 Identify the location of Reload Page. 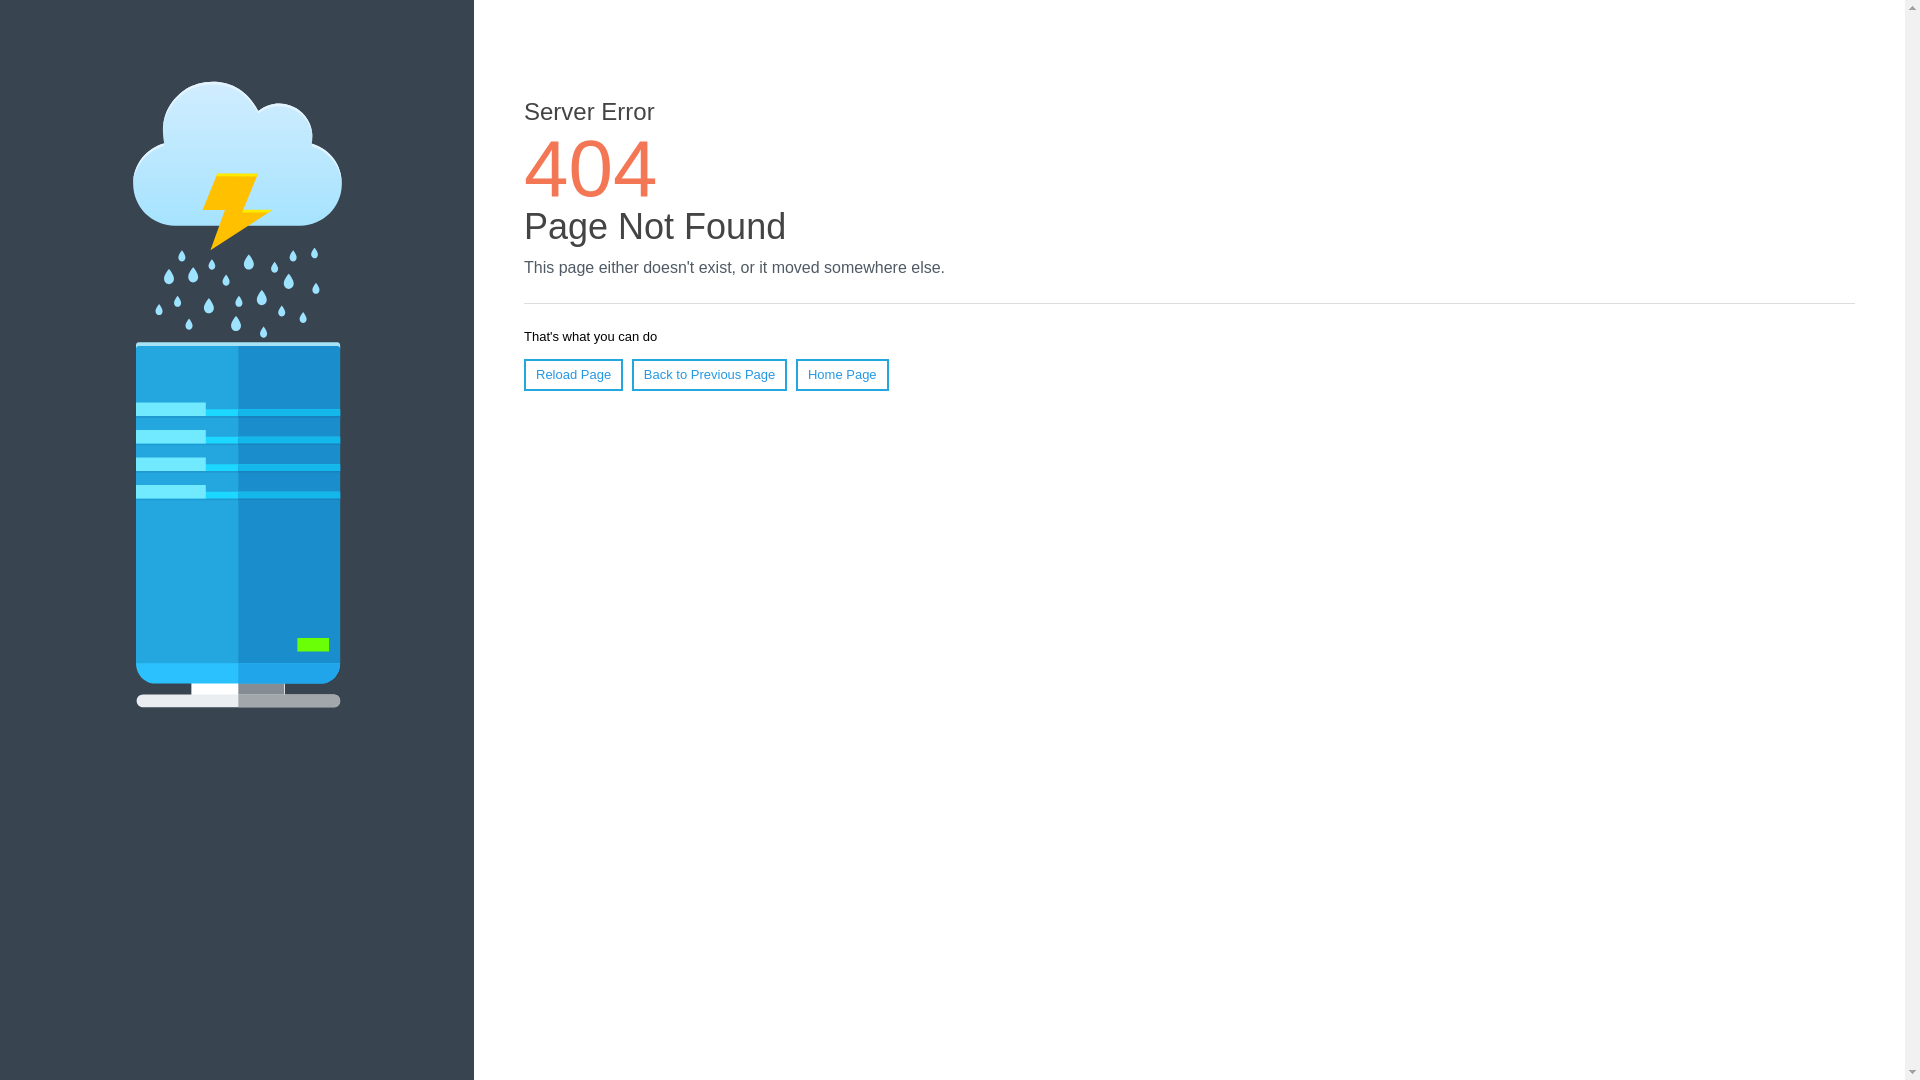
(574, 375).